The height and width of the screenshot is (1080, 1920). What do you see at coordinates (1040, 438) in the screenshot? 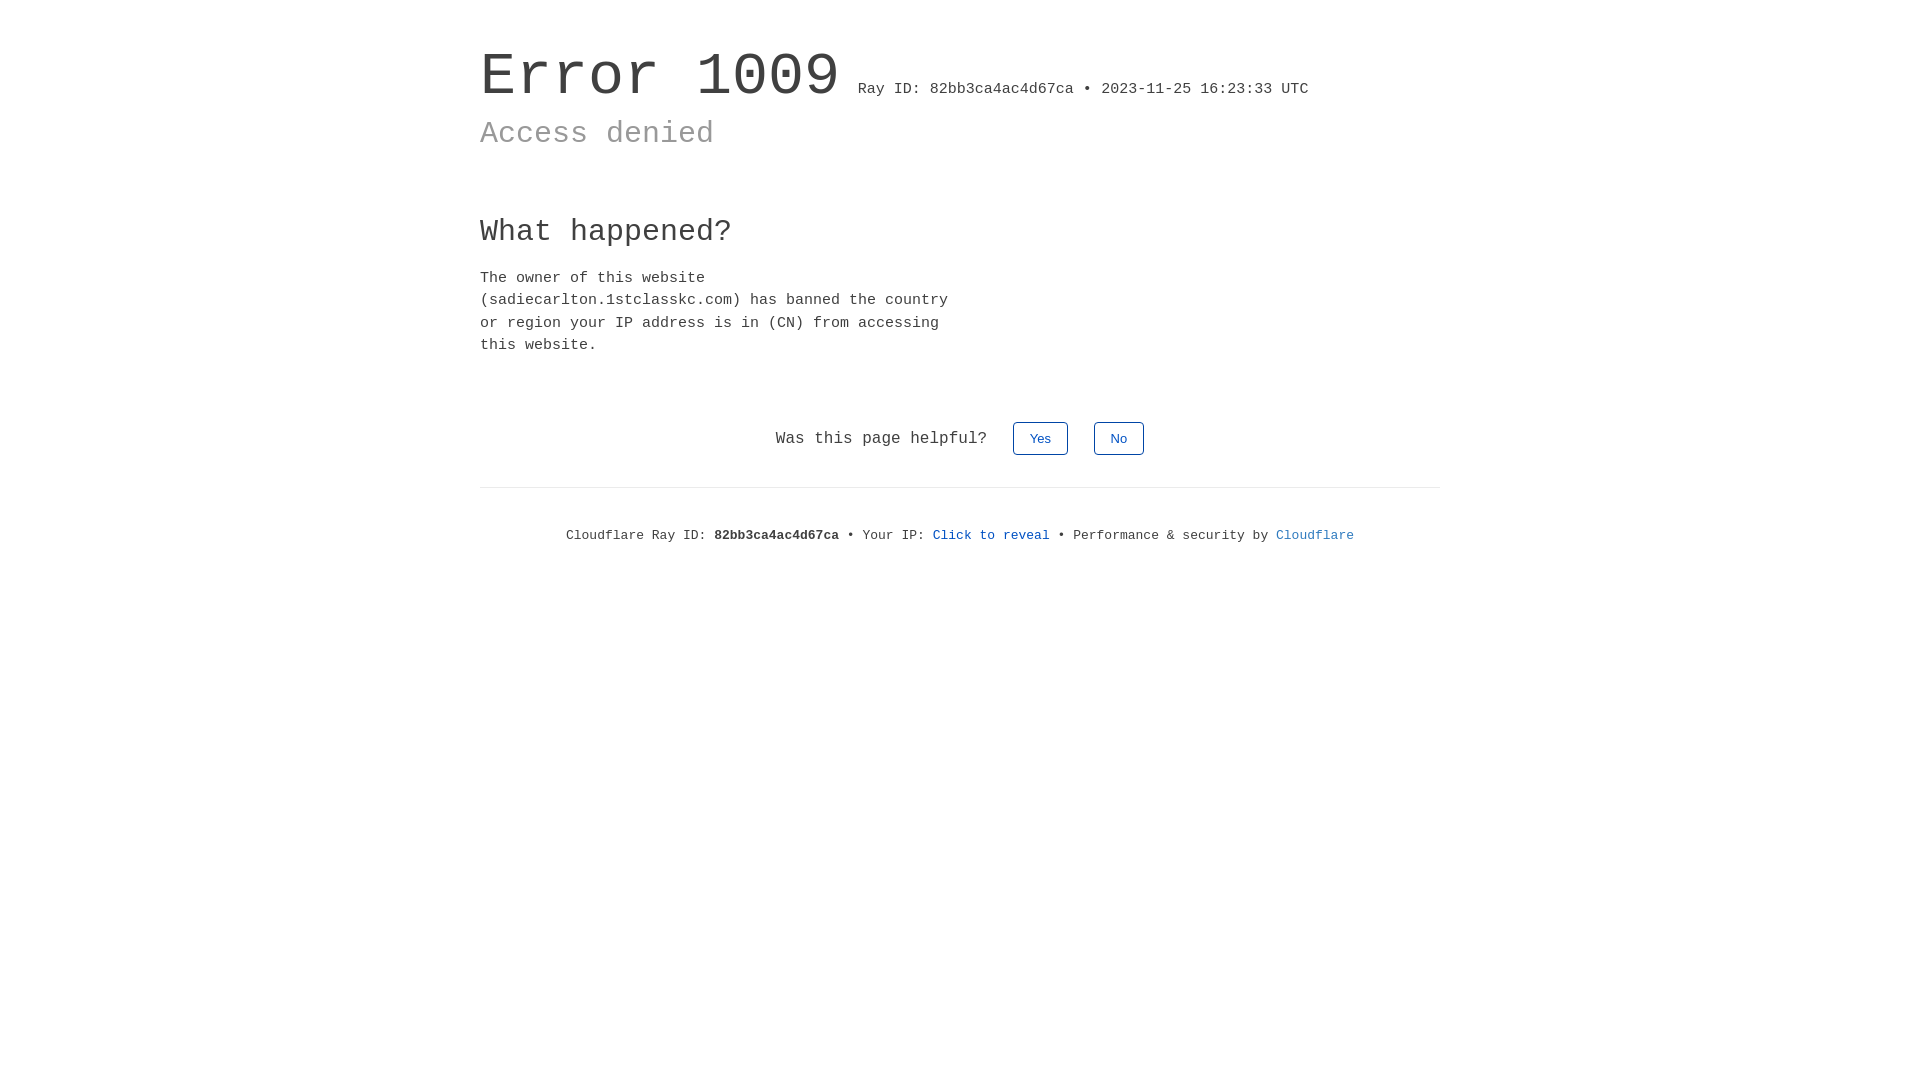
I see `Yes` at bounding box center [1040, 438].